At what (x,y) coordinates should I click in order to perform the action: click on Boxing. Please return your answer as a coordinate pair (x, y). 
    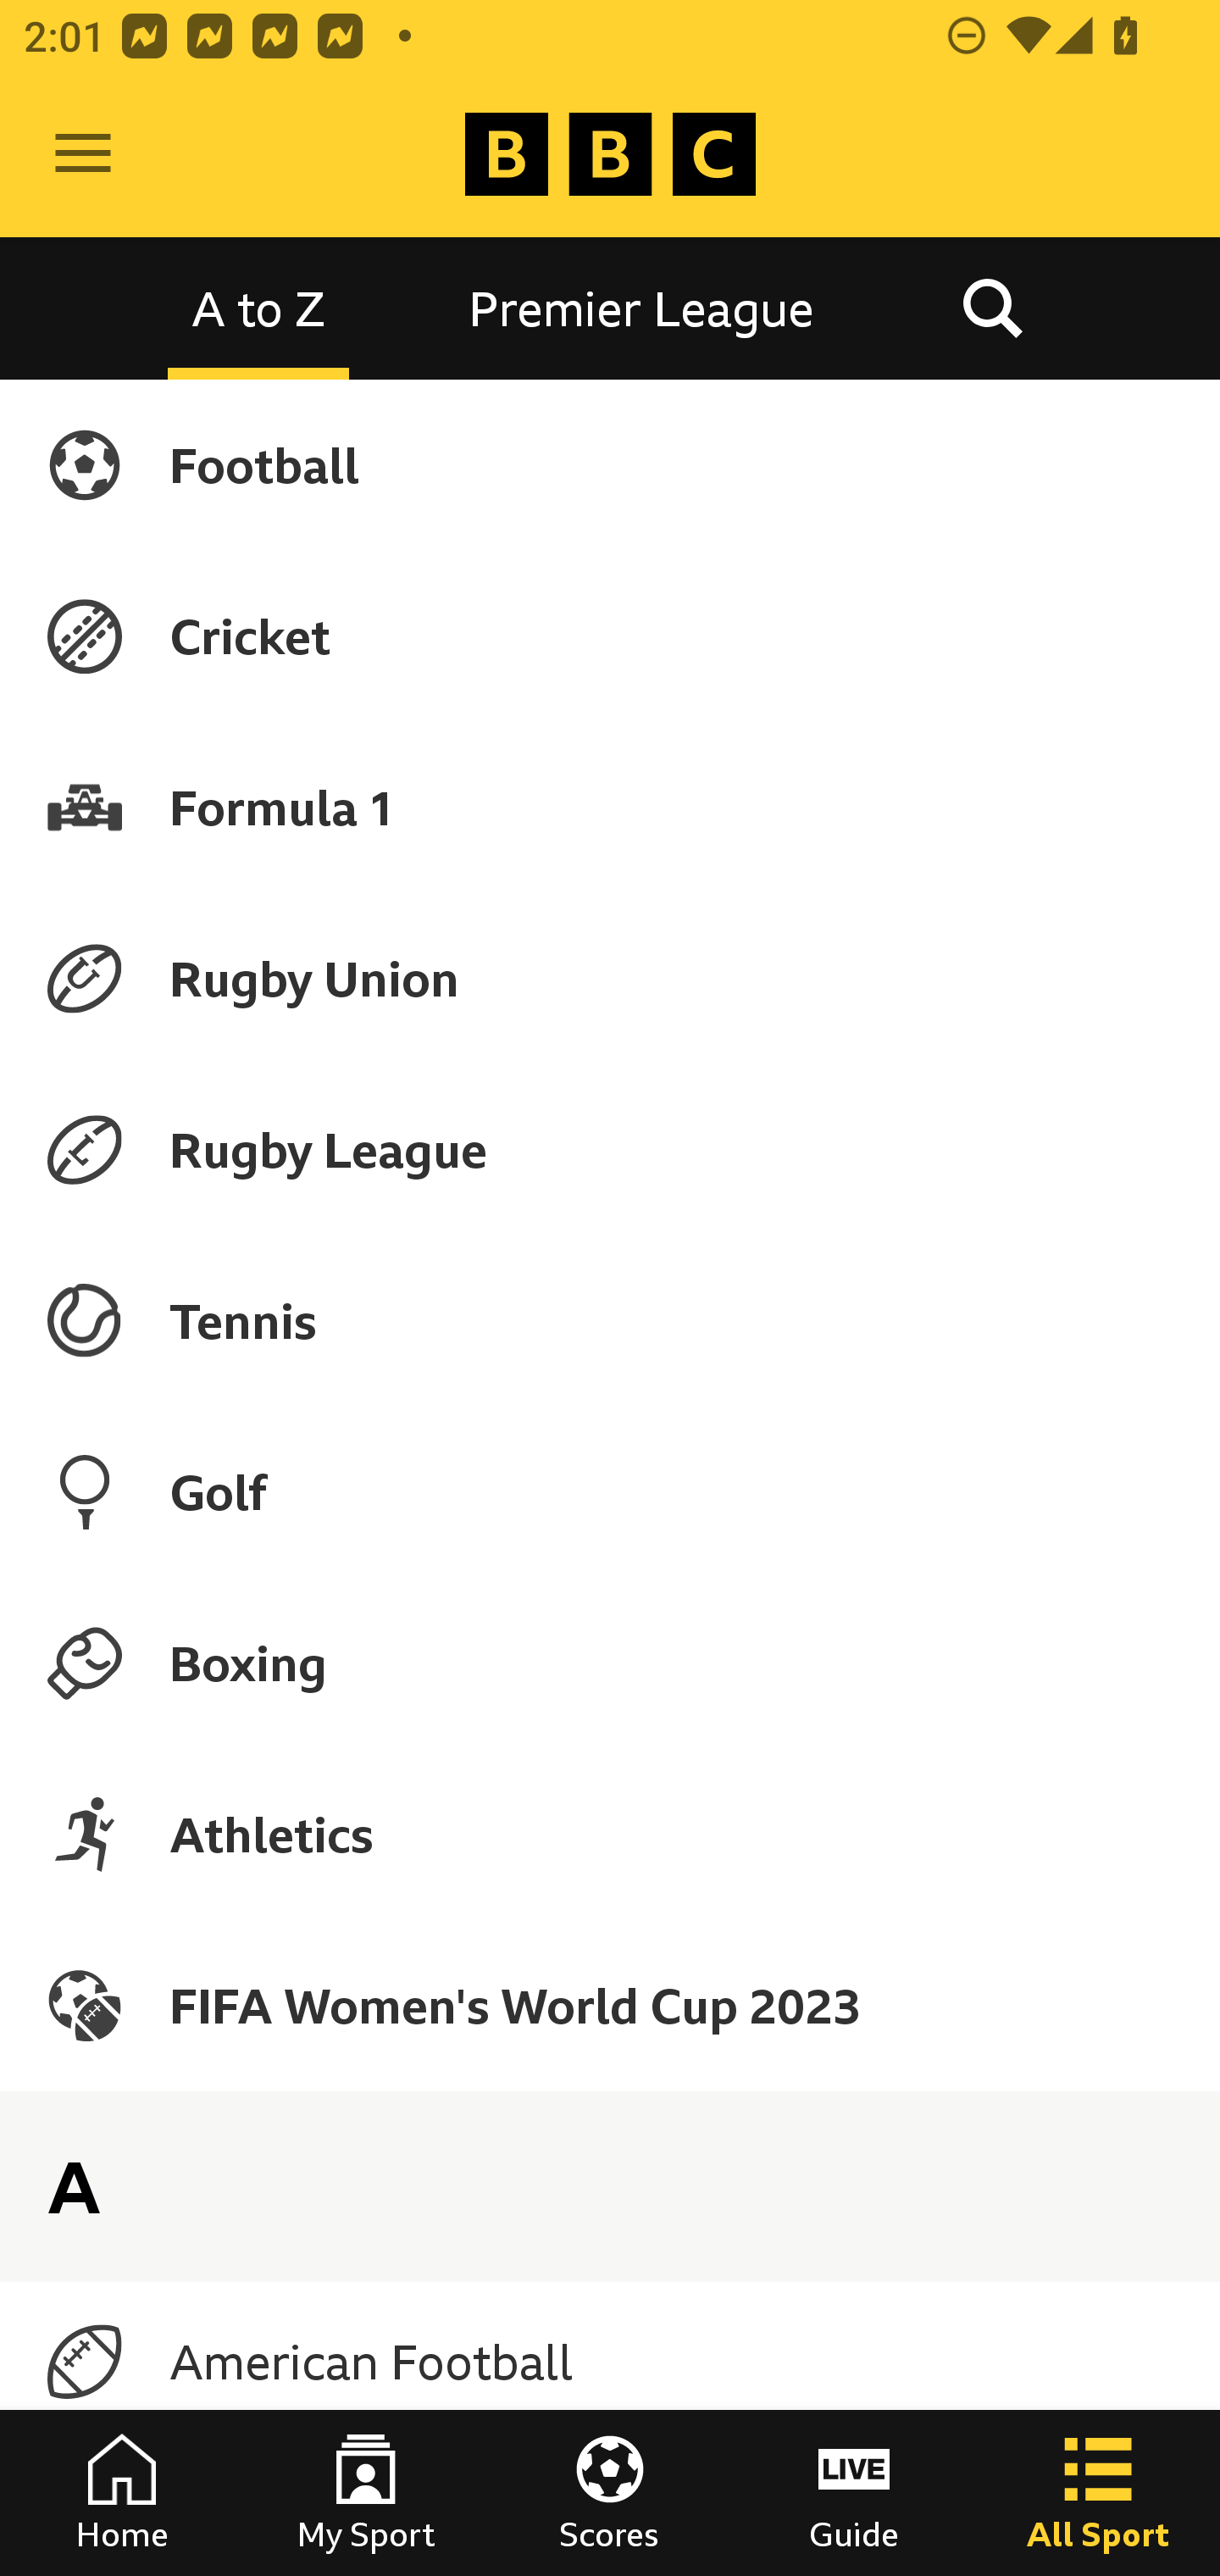
    Looking at the image, I should click on (610, 1663).